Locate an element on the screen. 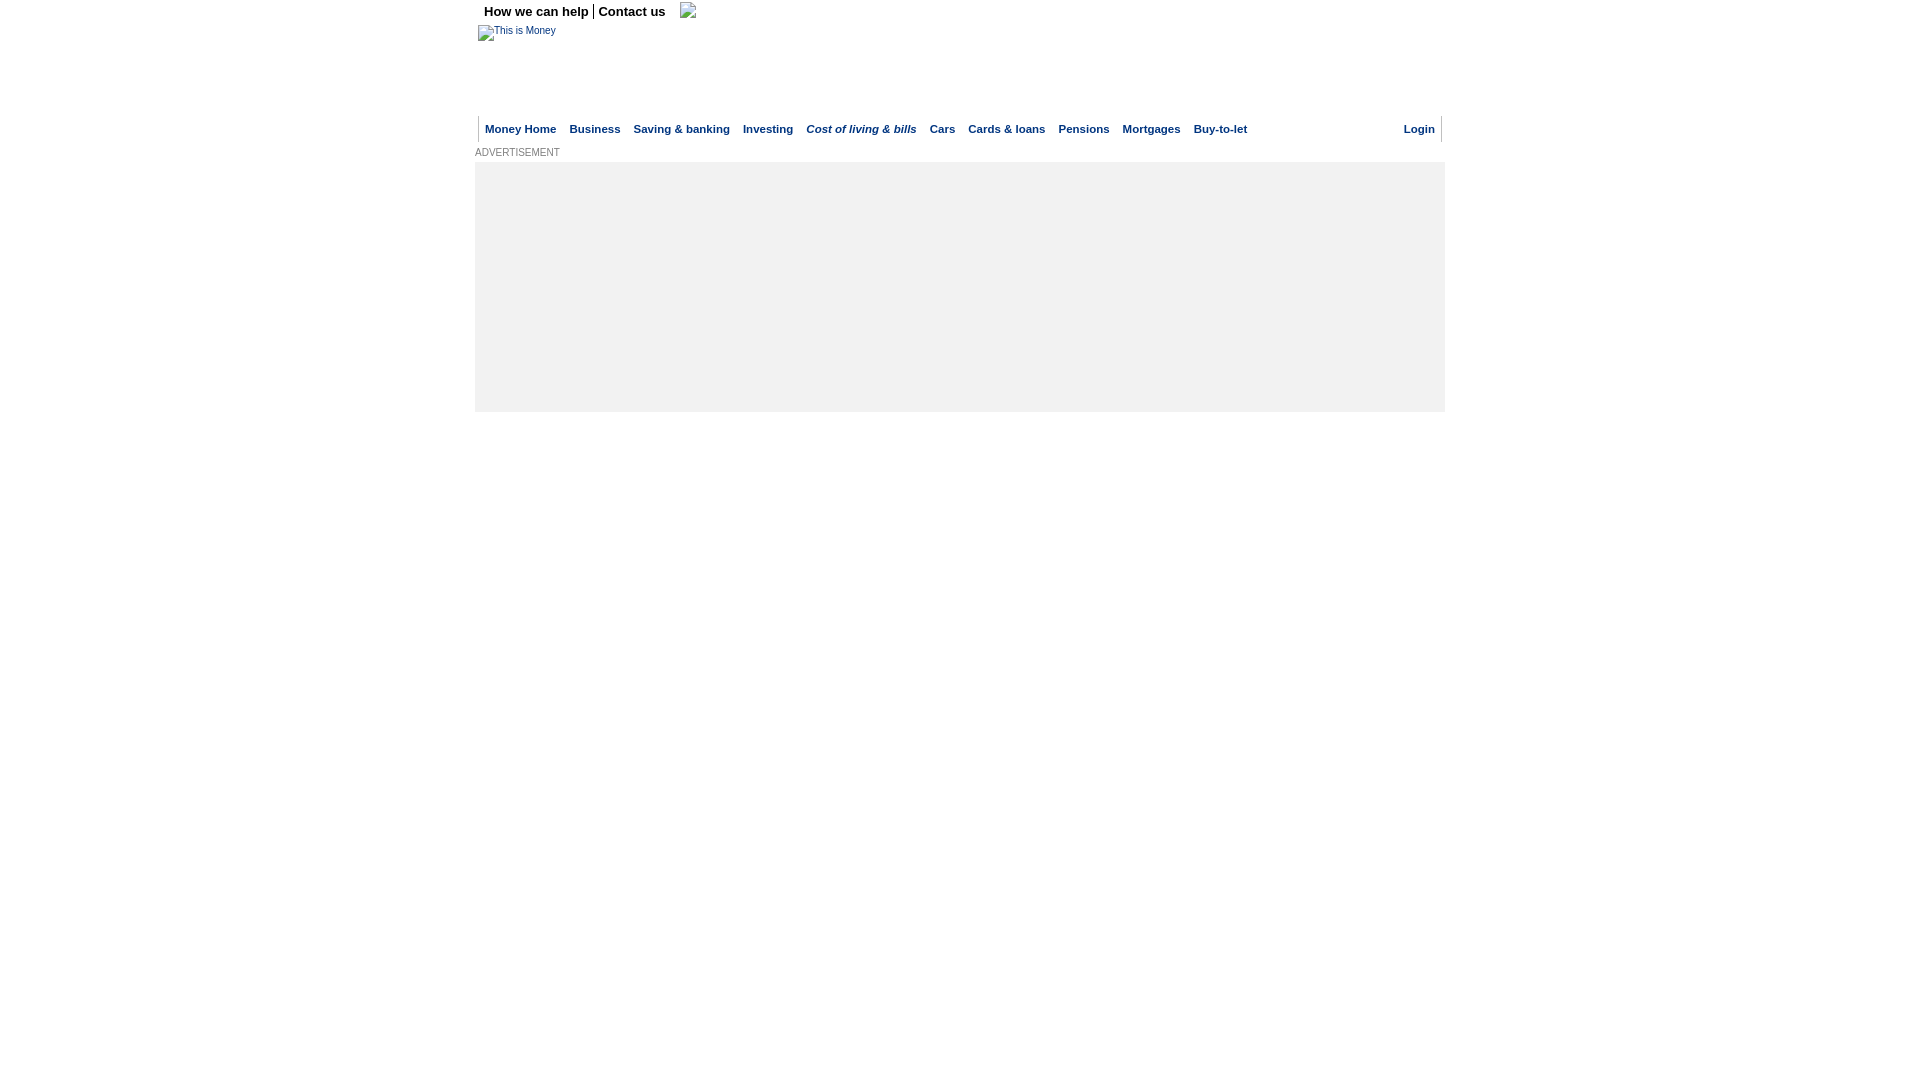  Login is located at coordinates (1418, 129).